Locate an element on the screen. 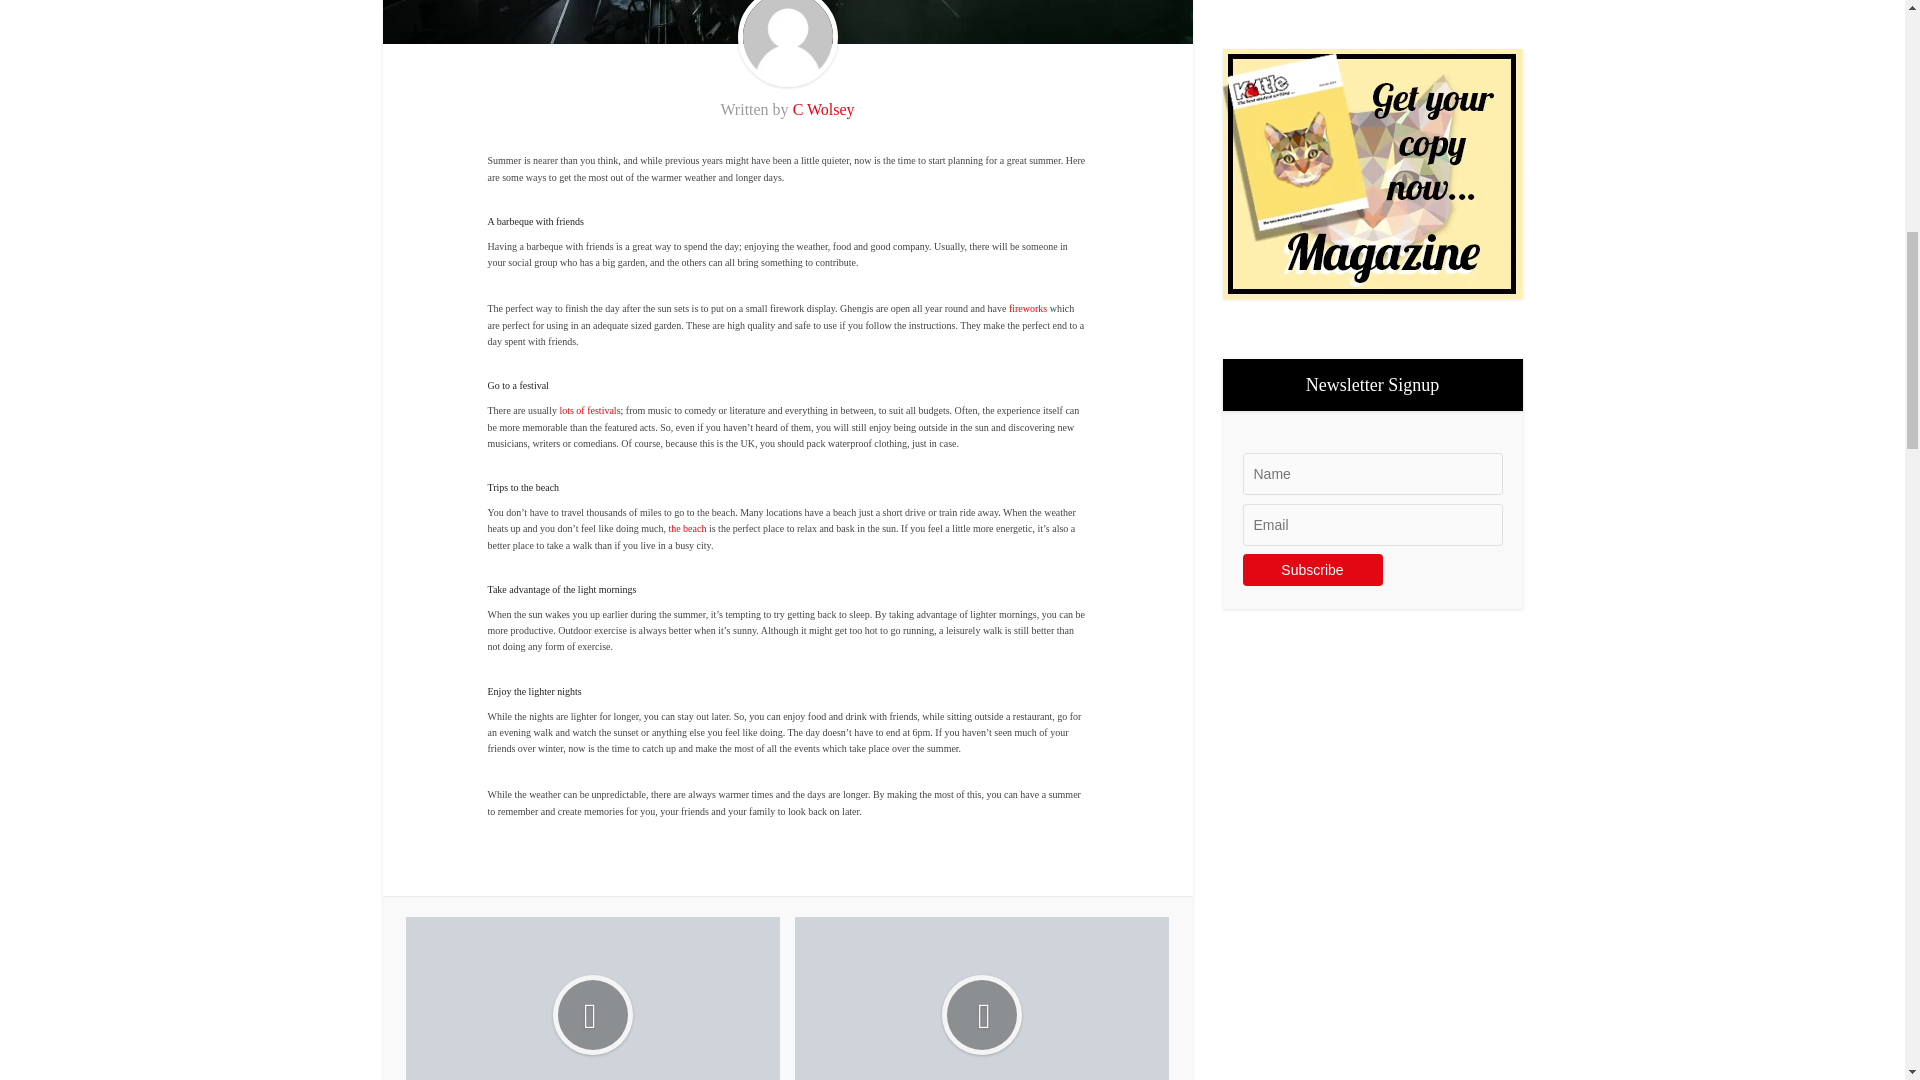 This screenshot has width=1920, height=1080. C Wolsey is located at coordinates (823, 109).